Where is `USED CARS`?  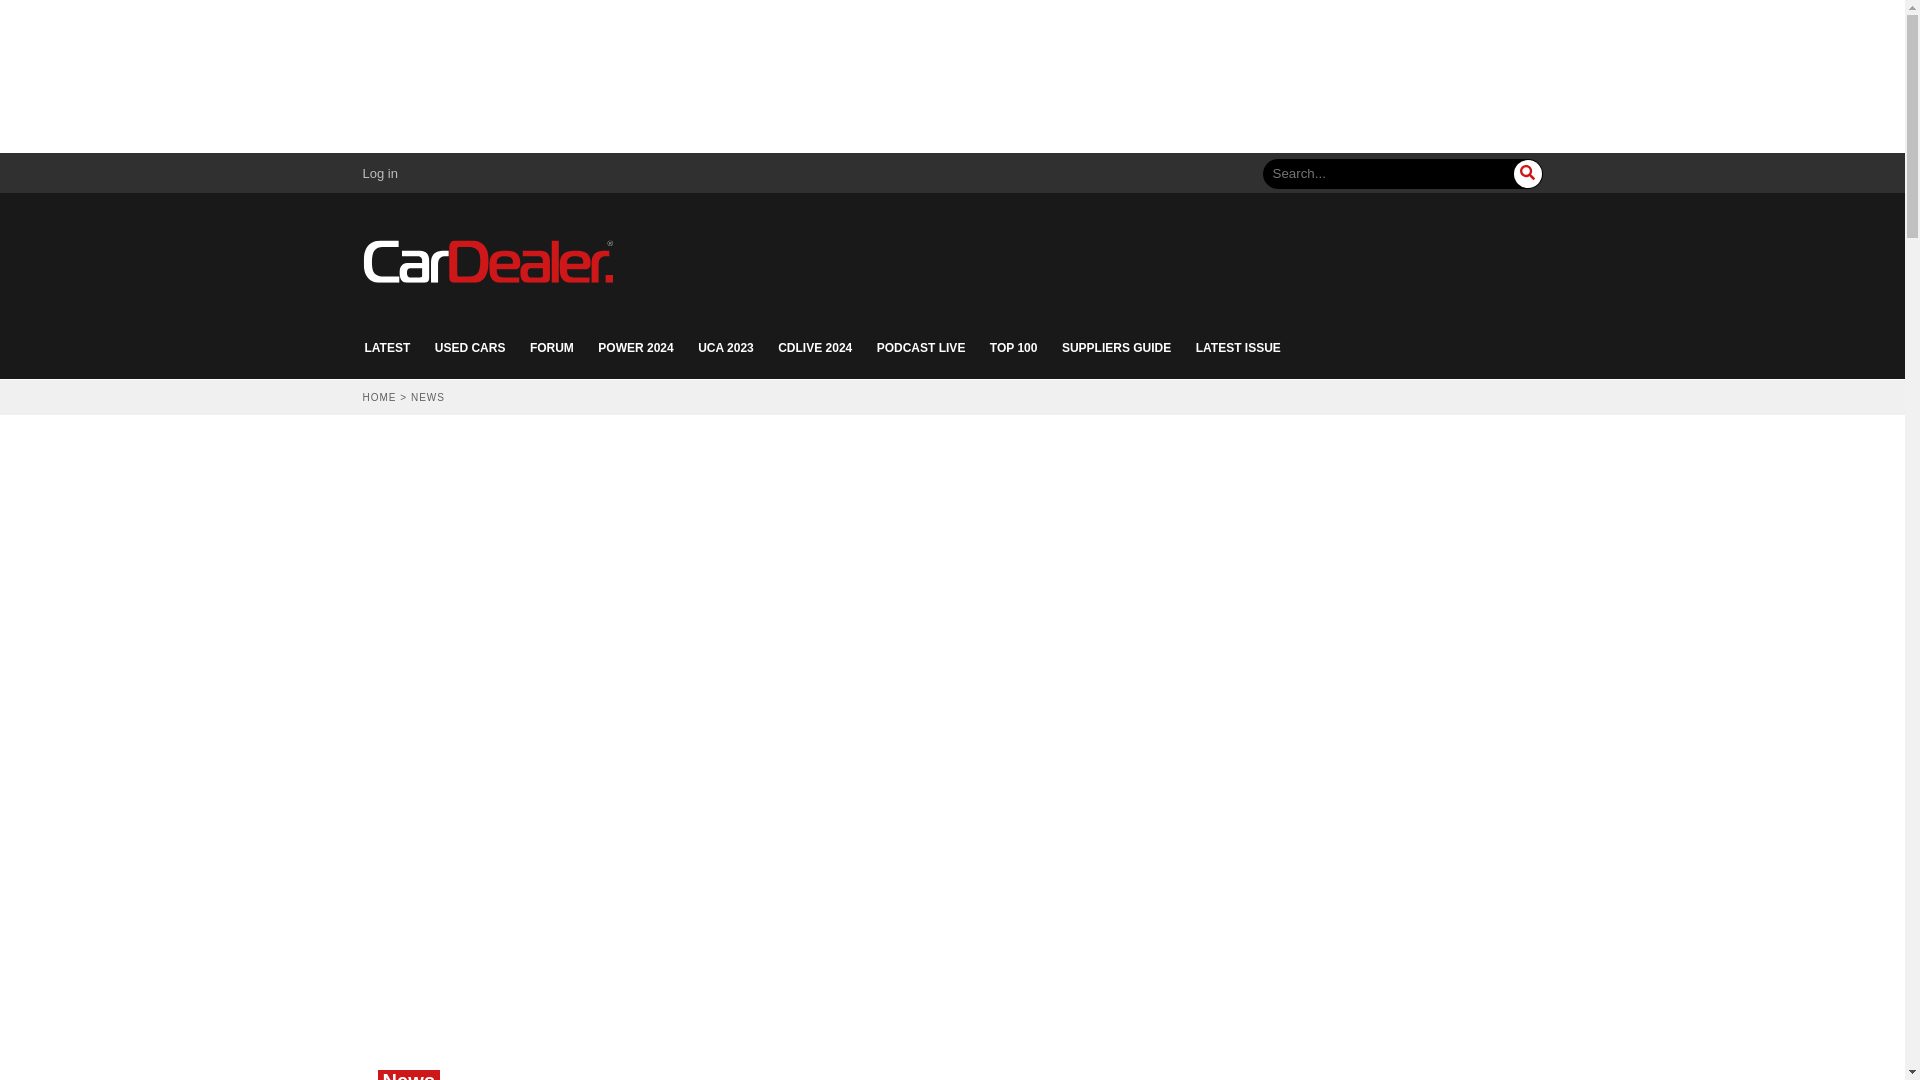
USED CARS is located at coordinates (470, 348).